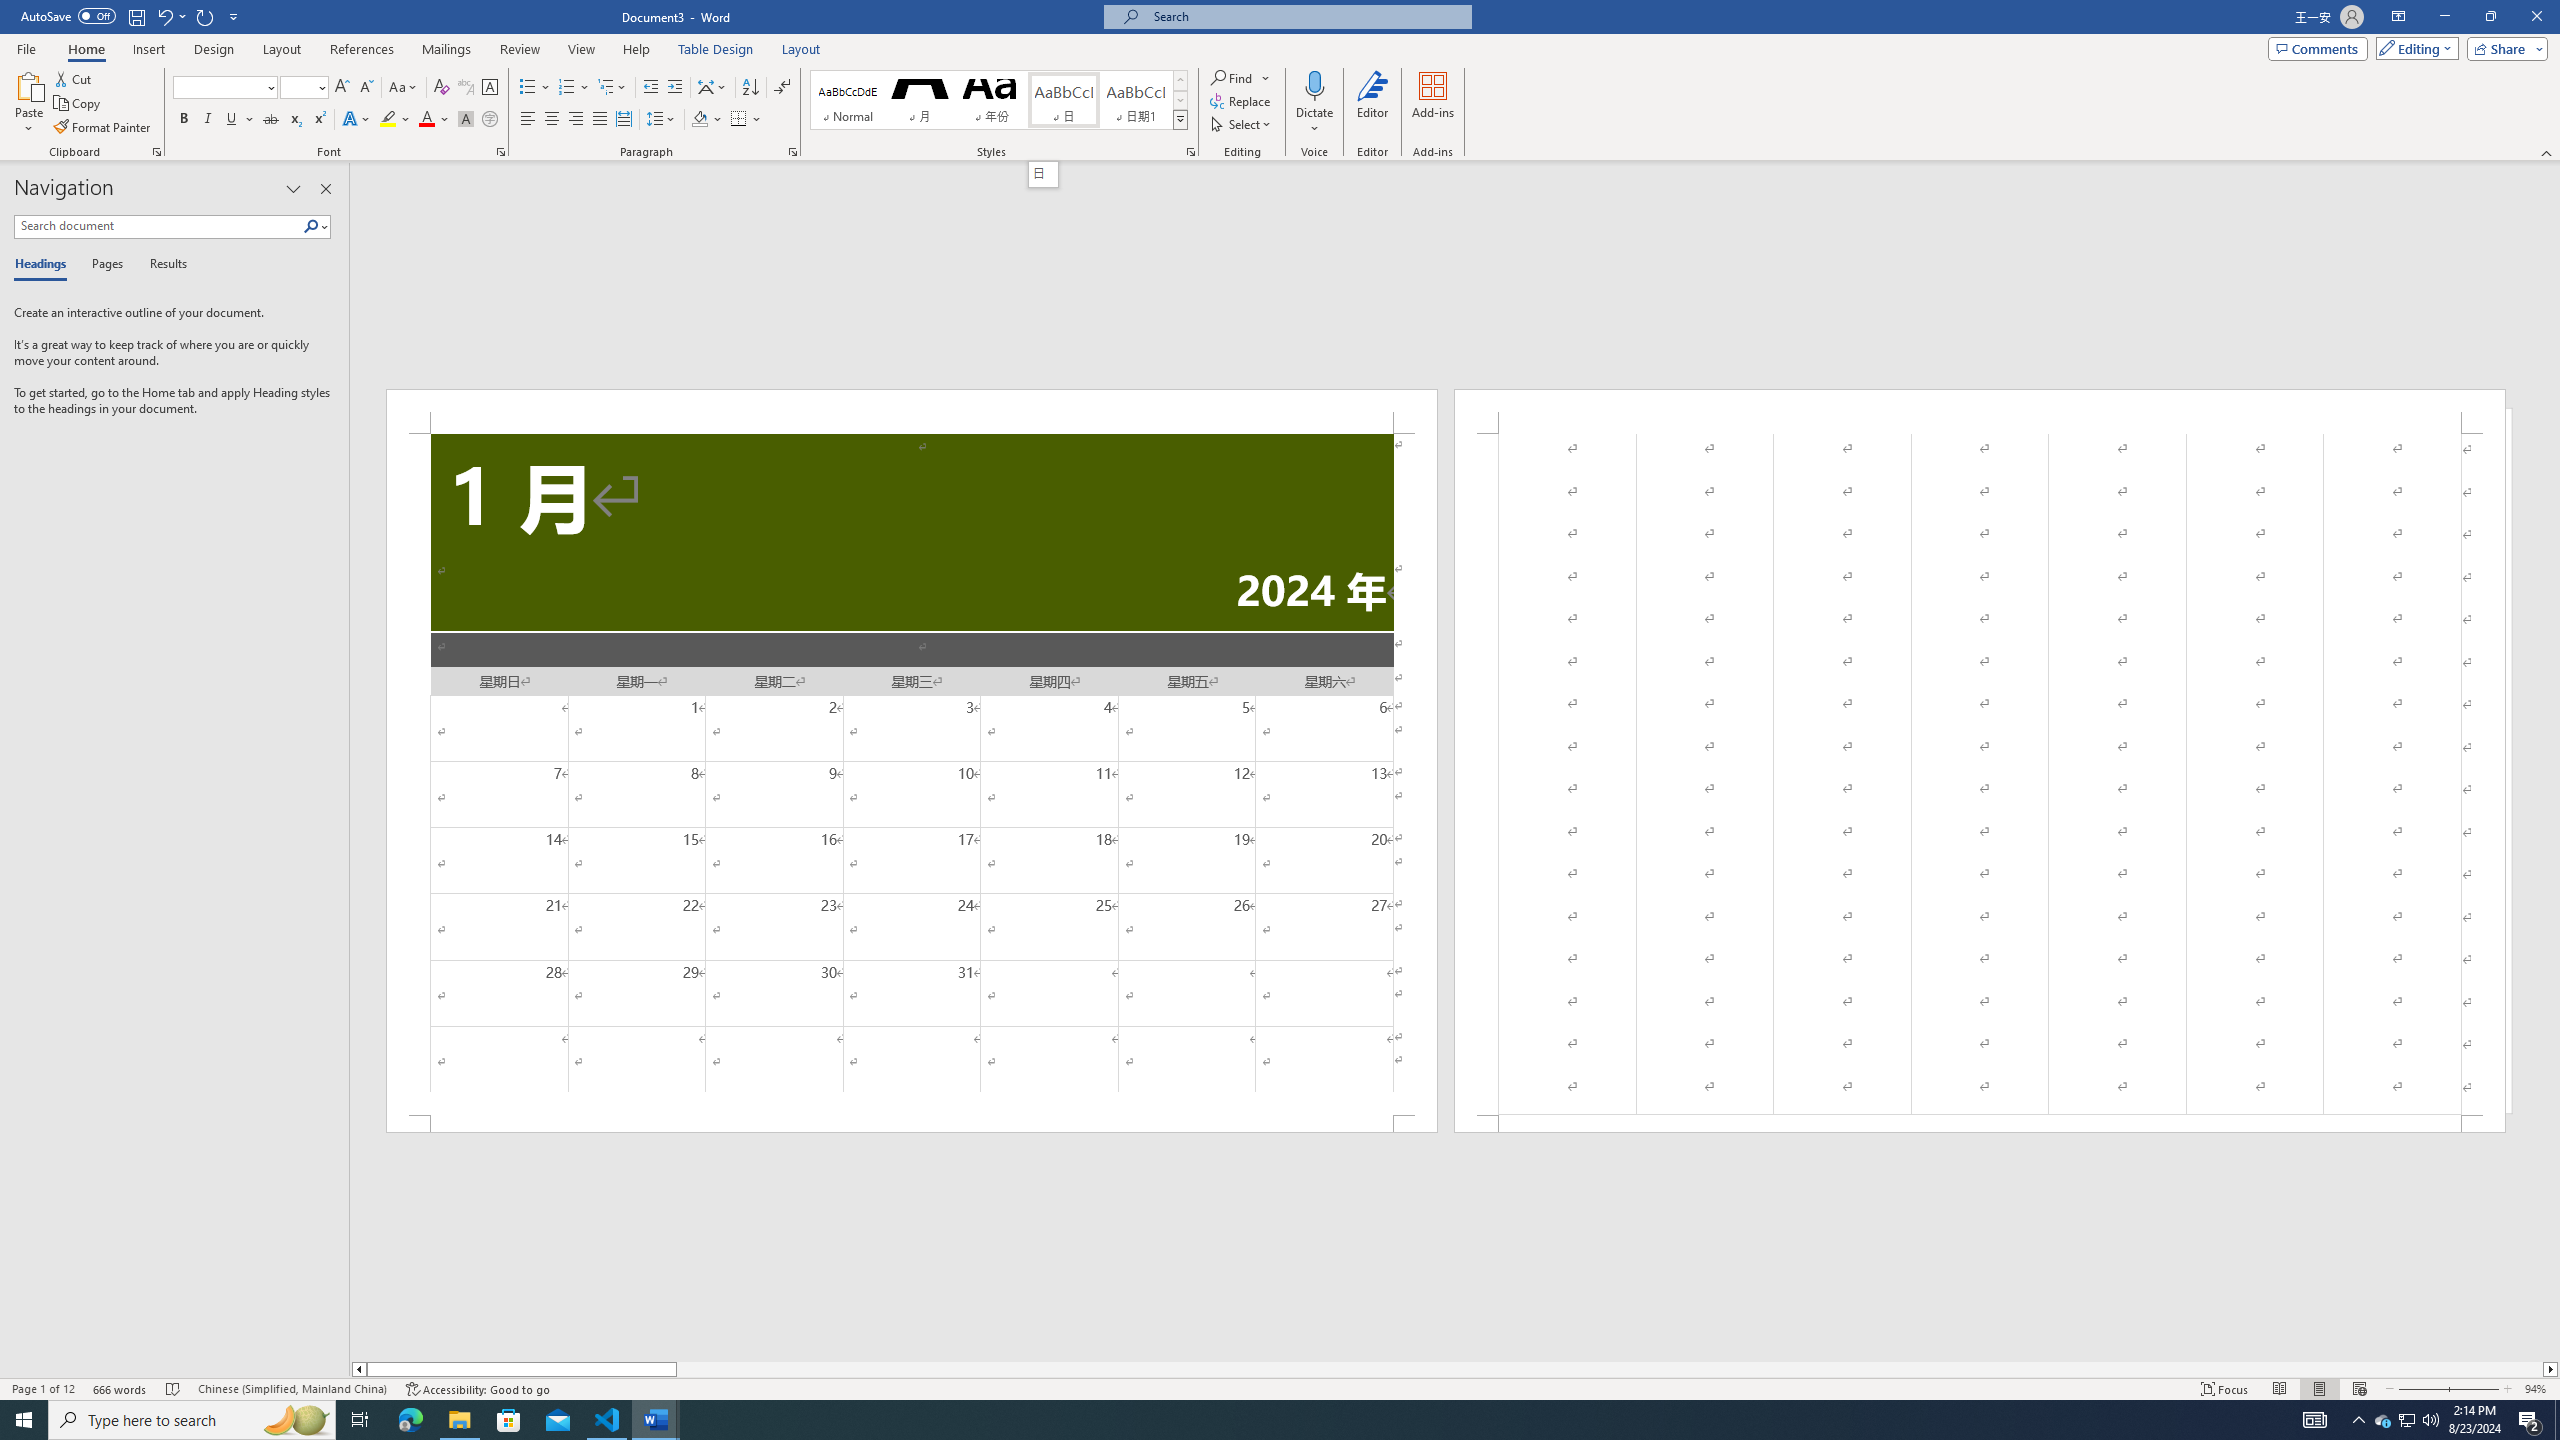 This screenshot has width=2560, height=1440. I want to click on Align Left, so click(528, 120).